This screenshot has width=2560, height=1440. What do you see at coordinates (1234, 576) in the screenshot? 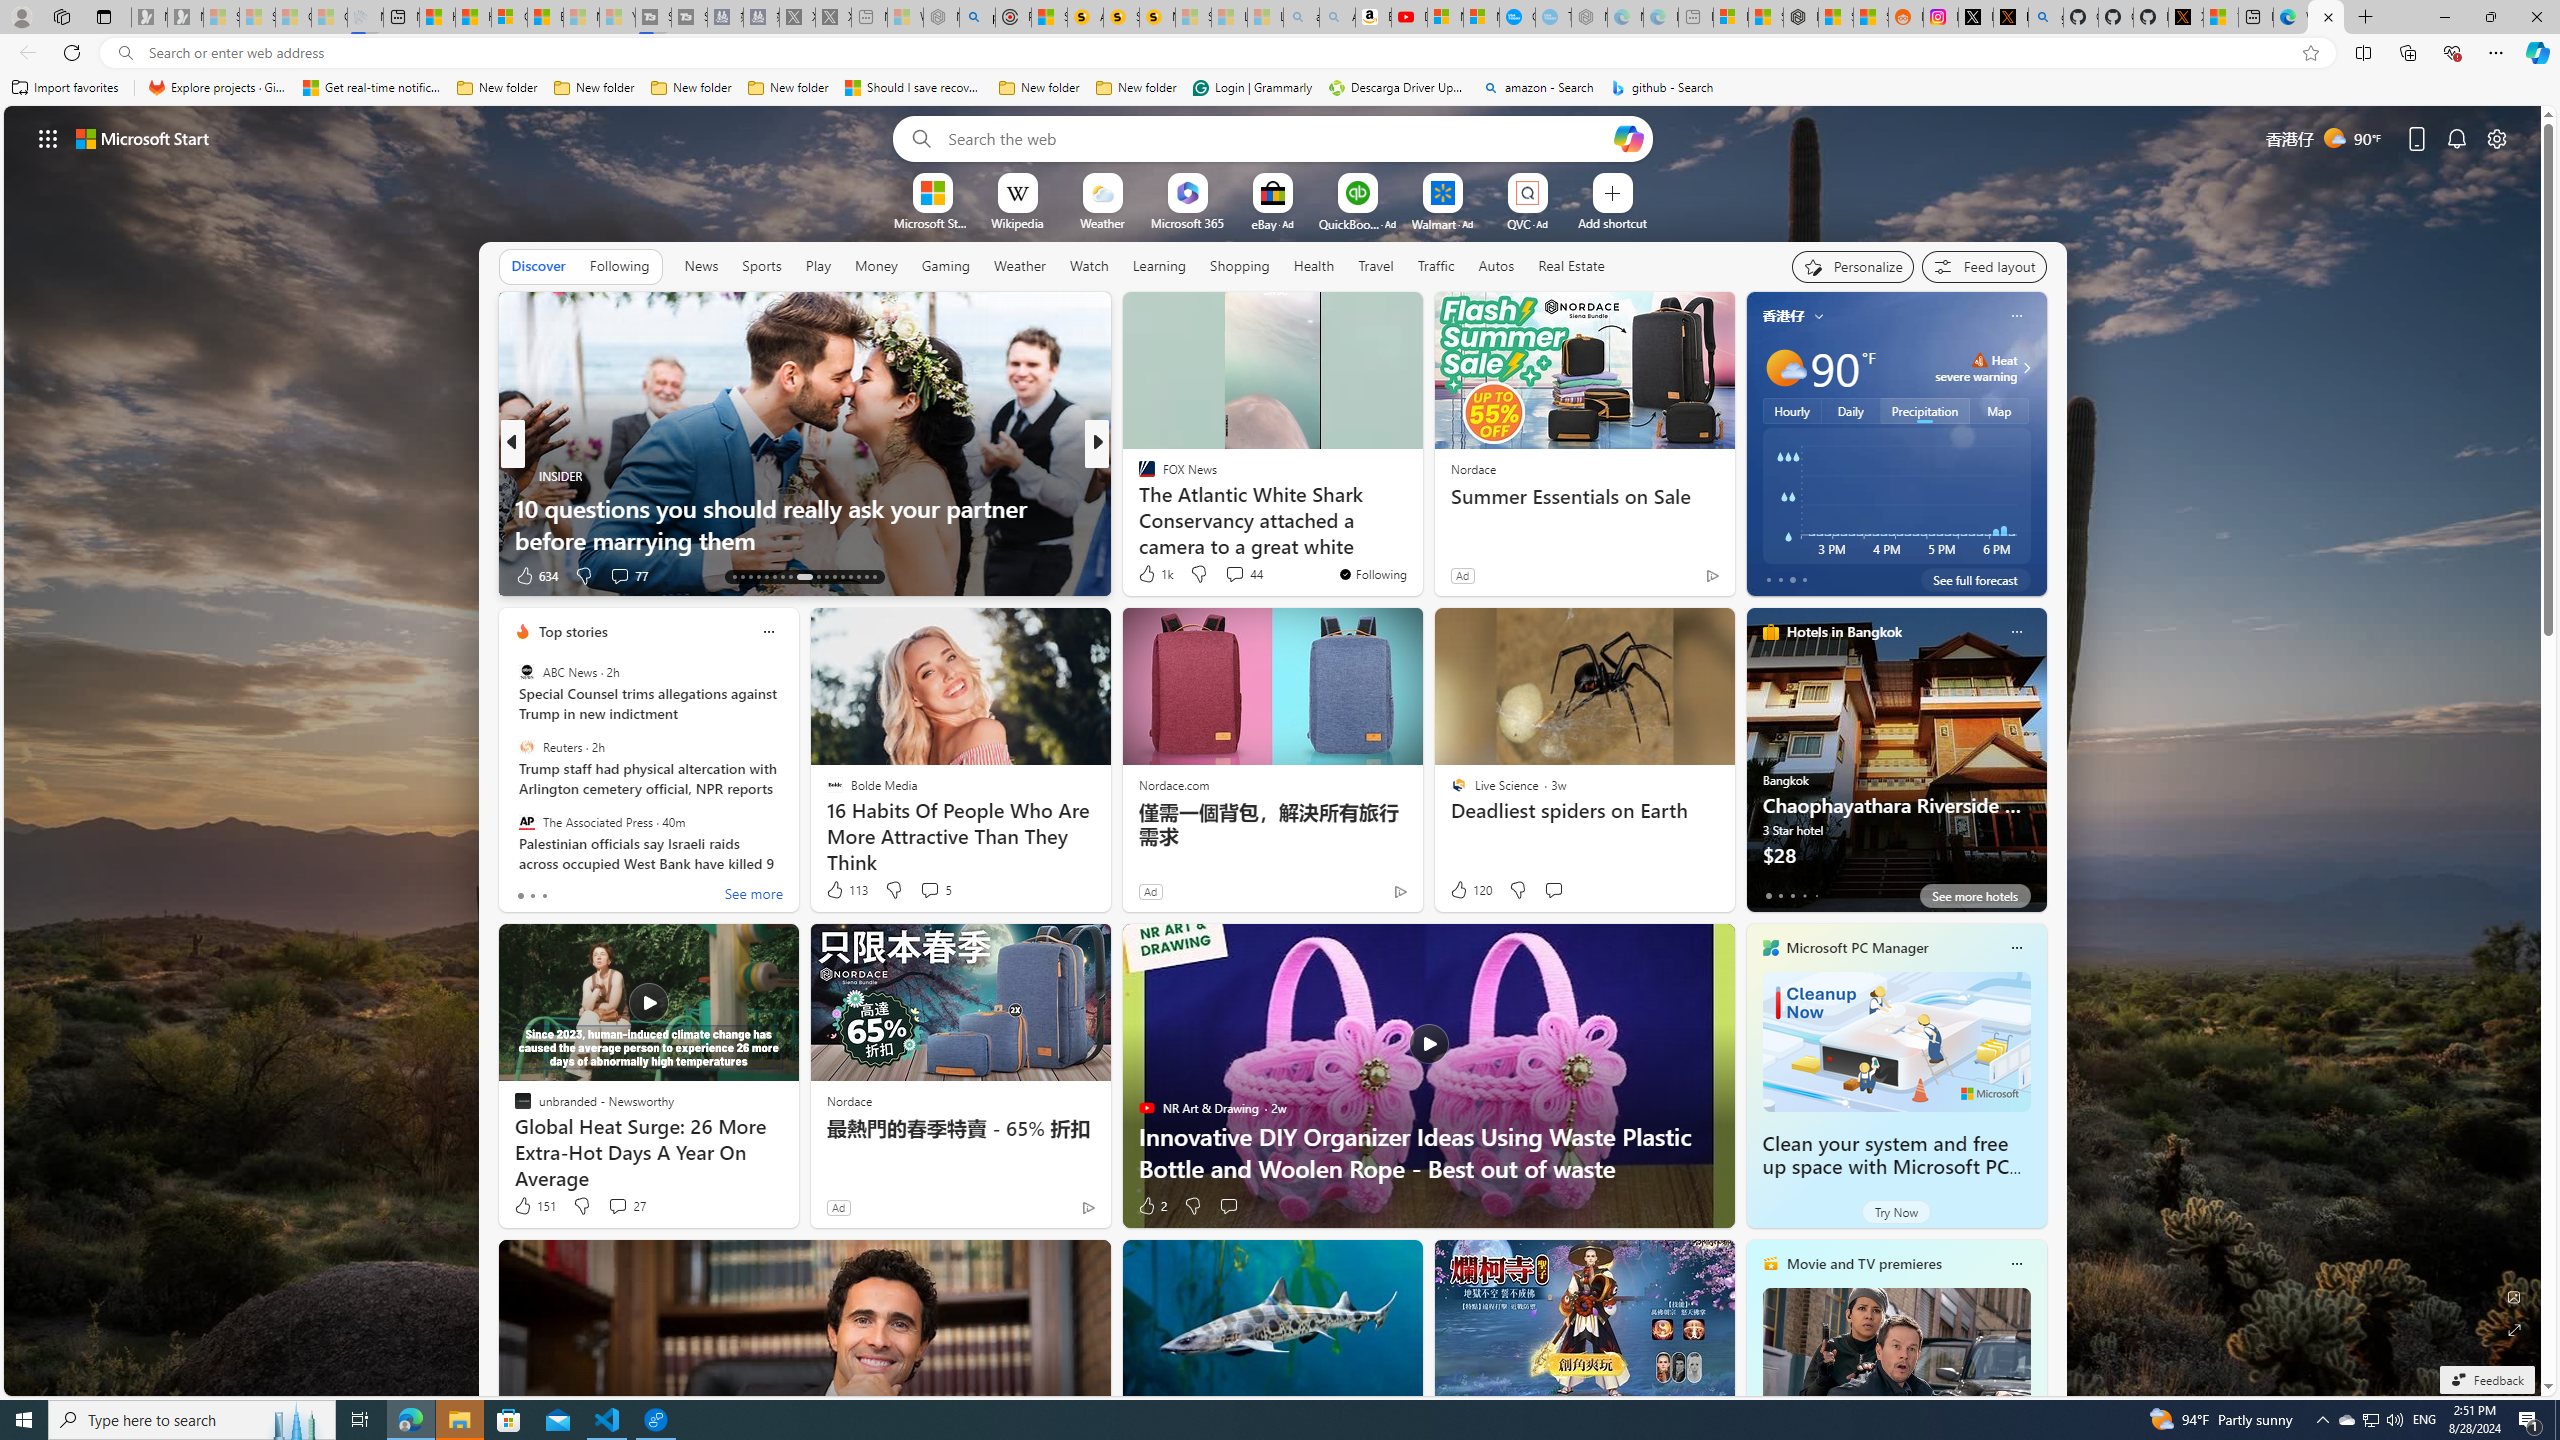
I see `View comments 3 Comment` at bounding box center [1234, 576].